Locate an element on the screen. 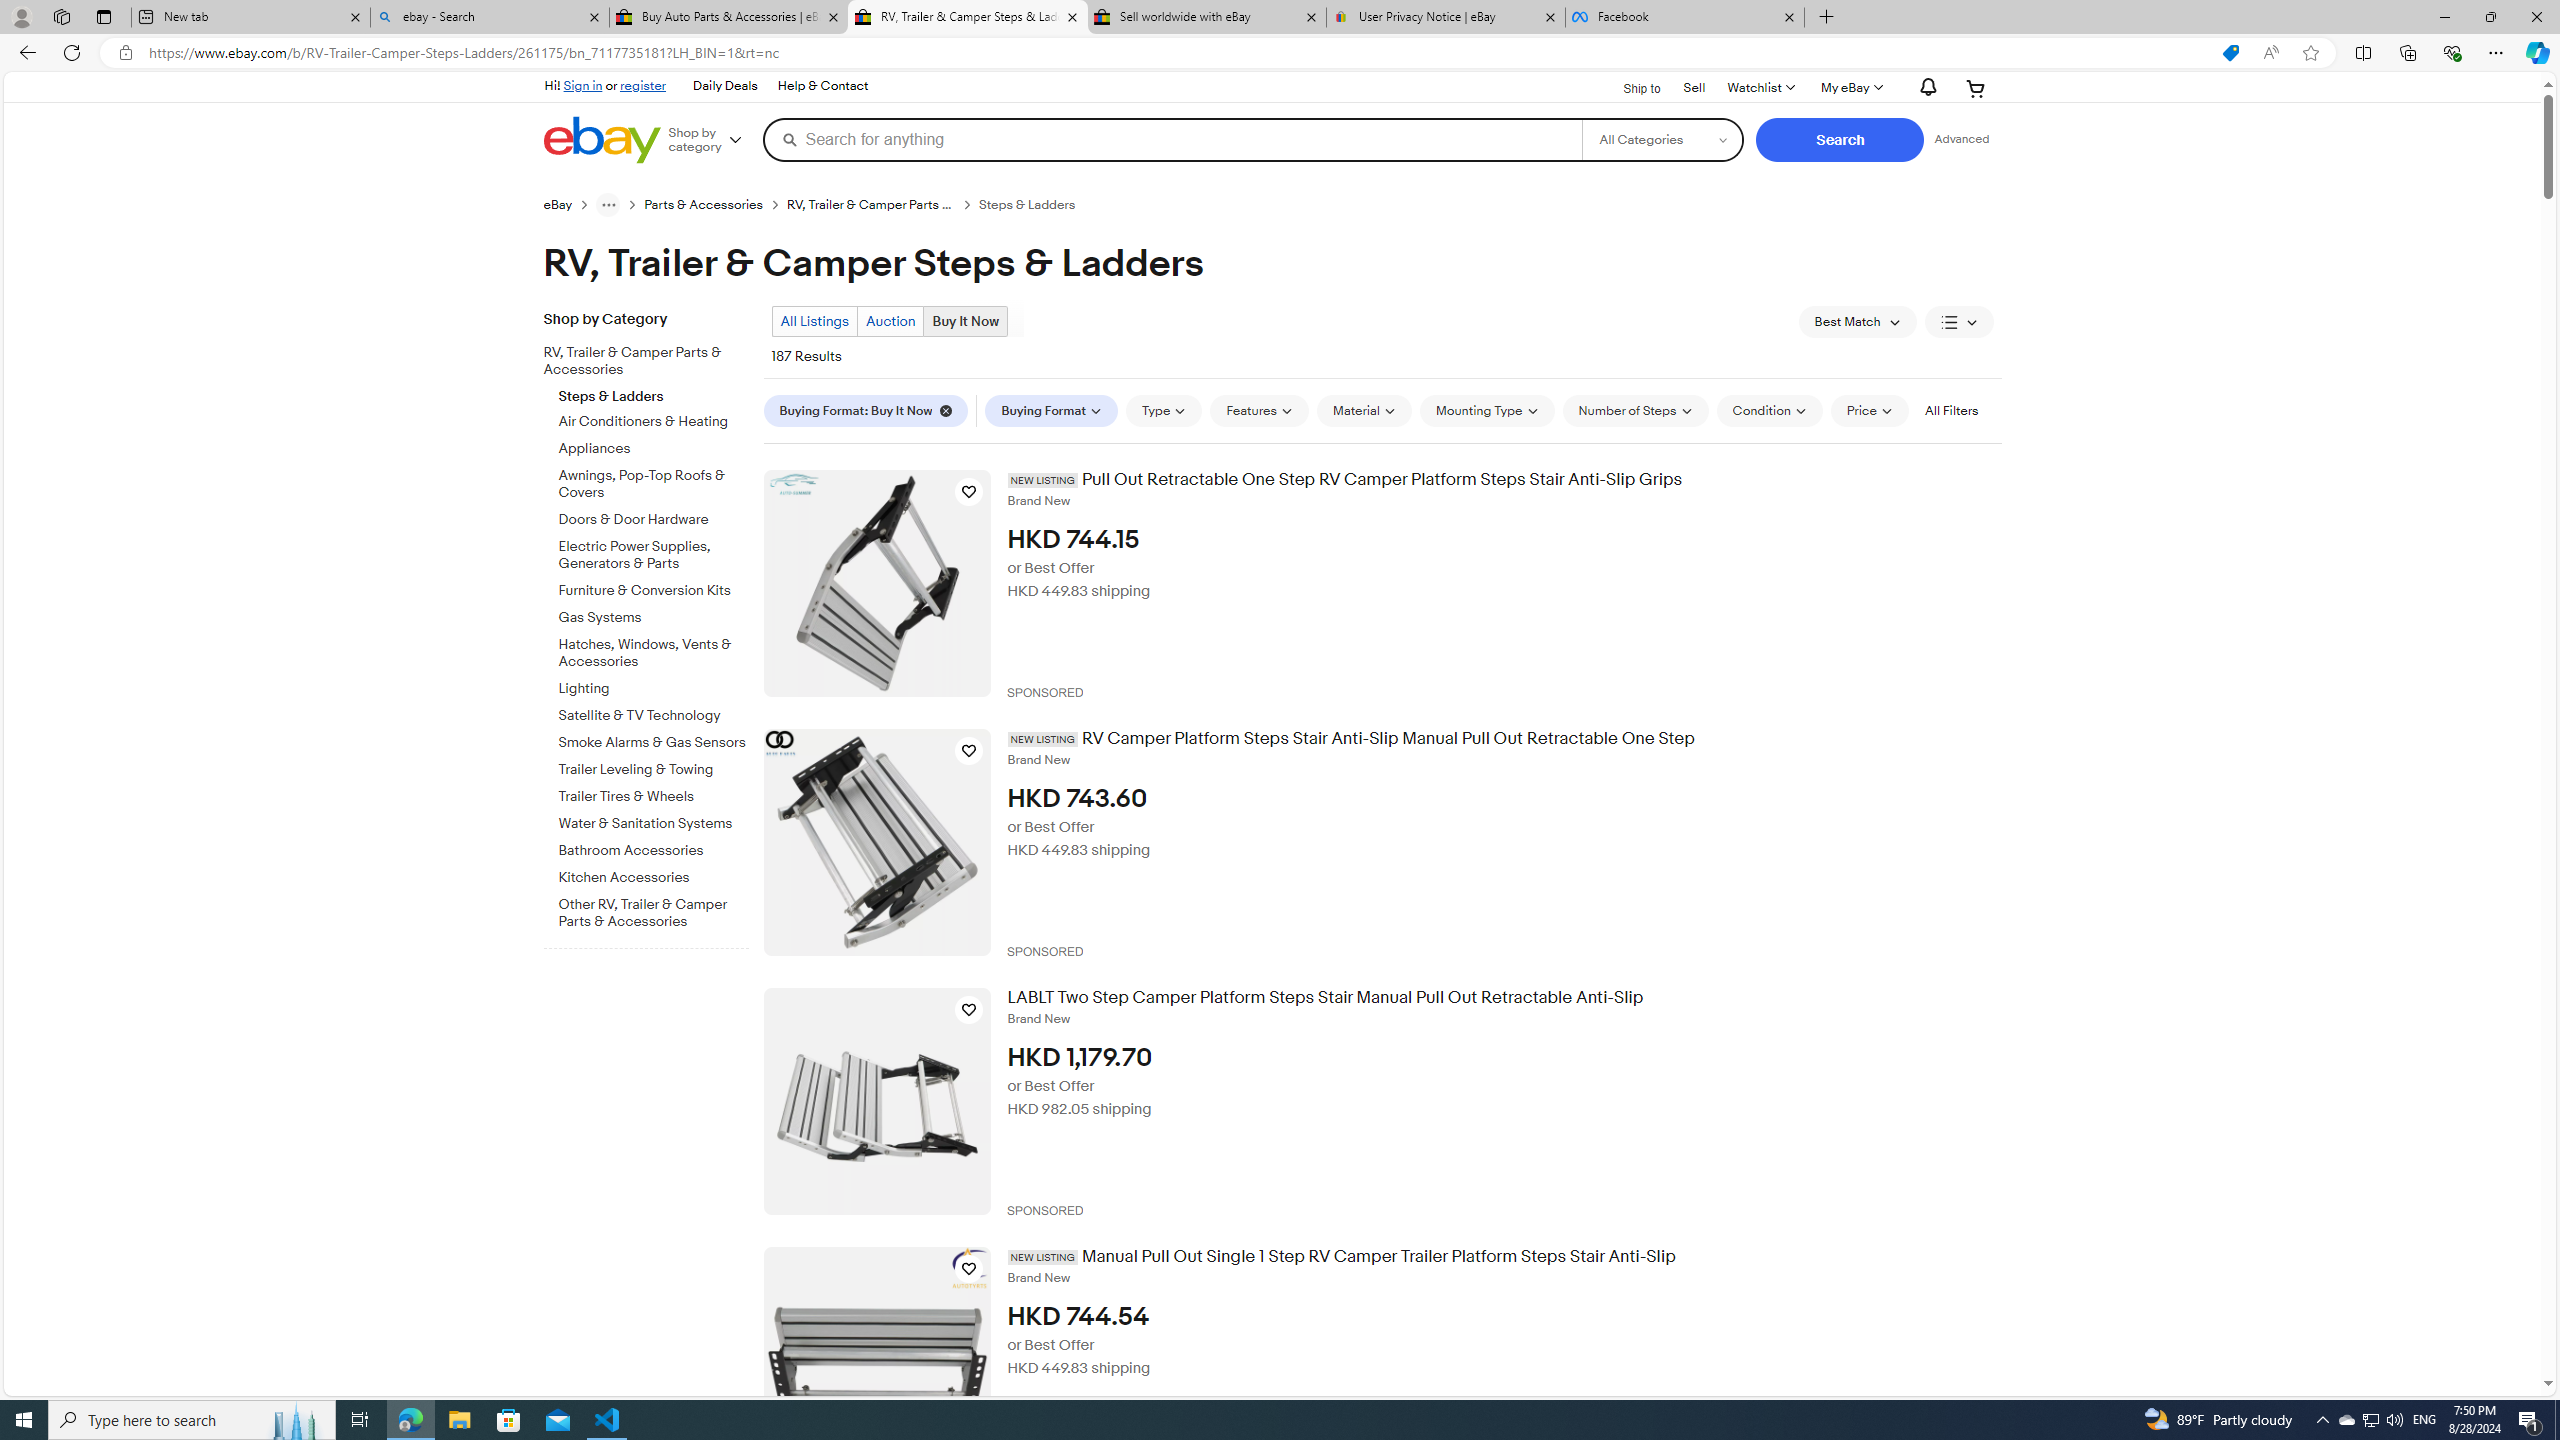 This screenshot has height=1440, width=2560. Lighting is located at coordinates (654, 685).